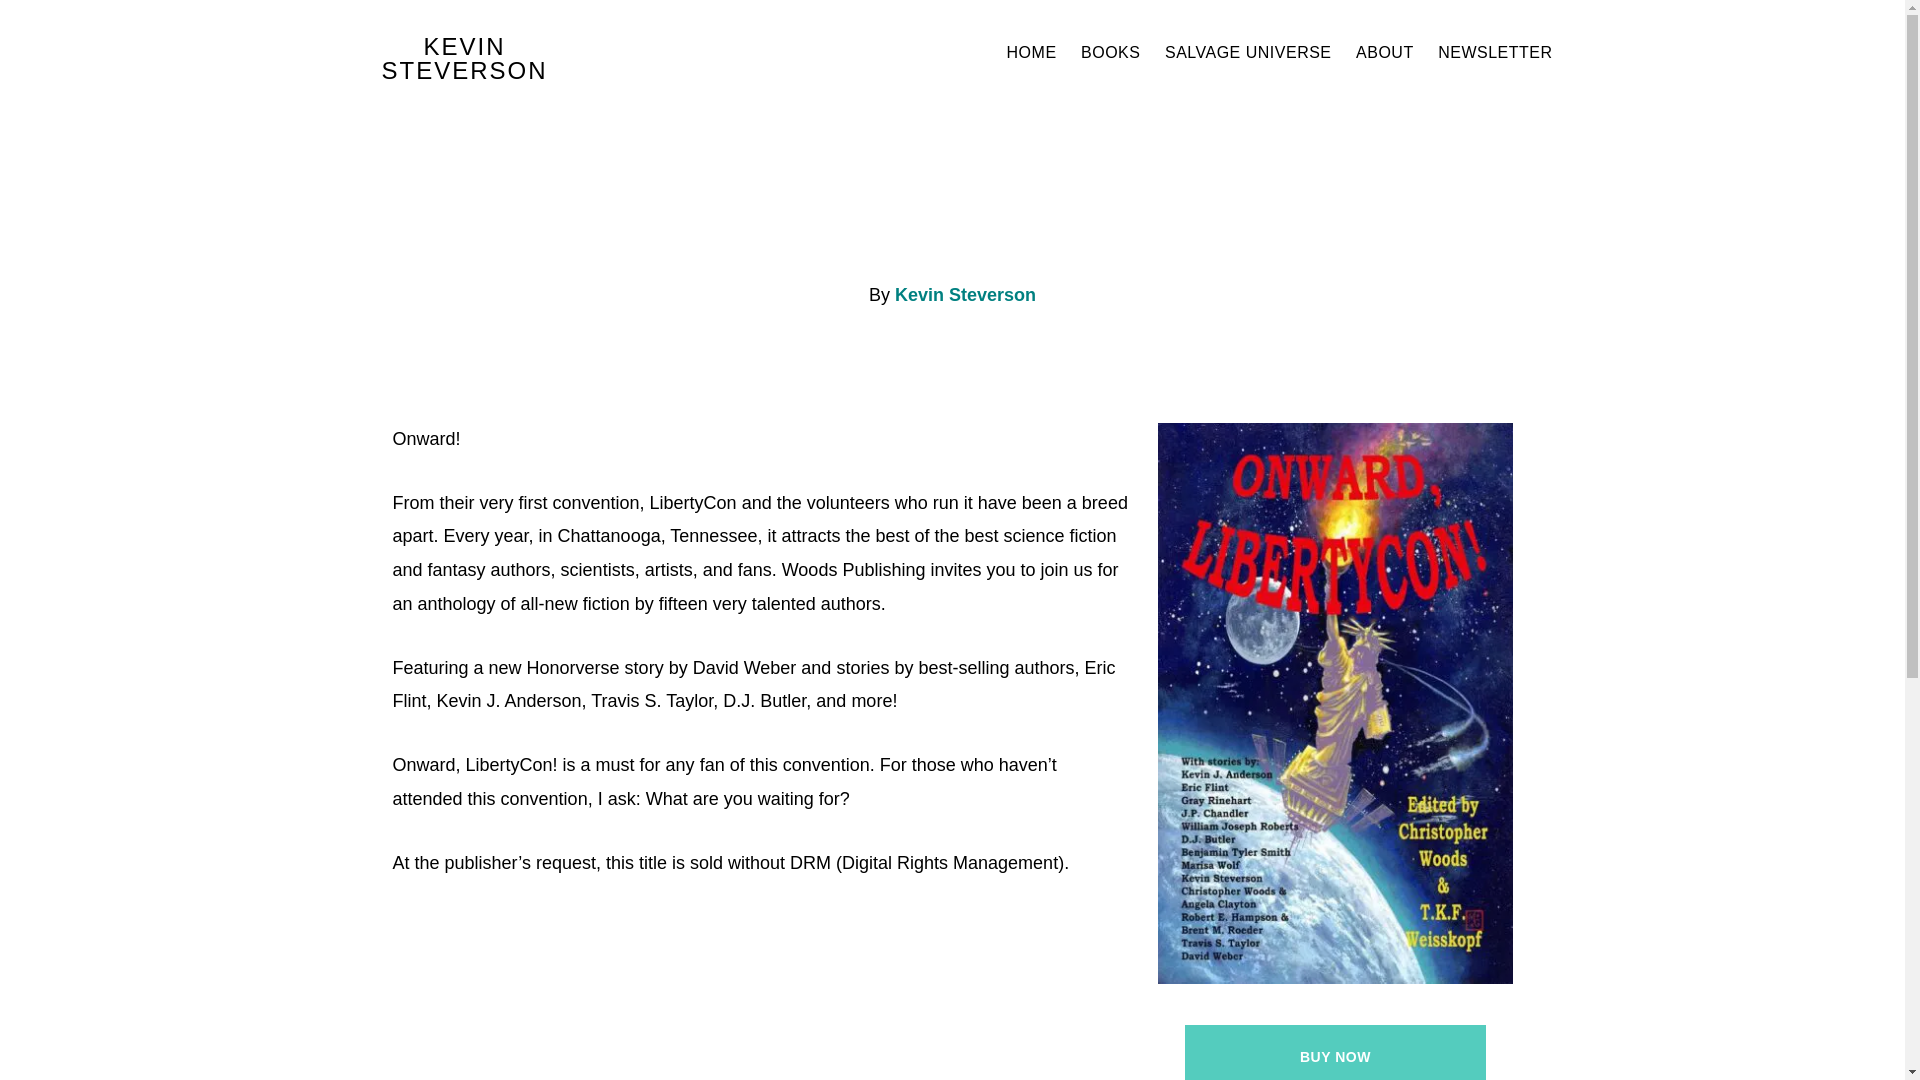  What do you see at coordinates (1032, 52) in the screenshot?
I see `HOME` at bounding box center [1032, 52].